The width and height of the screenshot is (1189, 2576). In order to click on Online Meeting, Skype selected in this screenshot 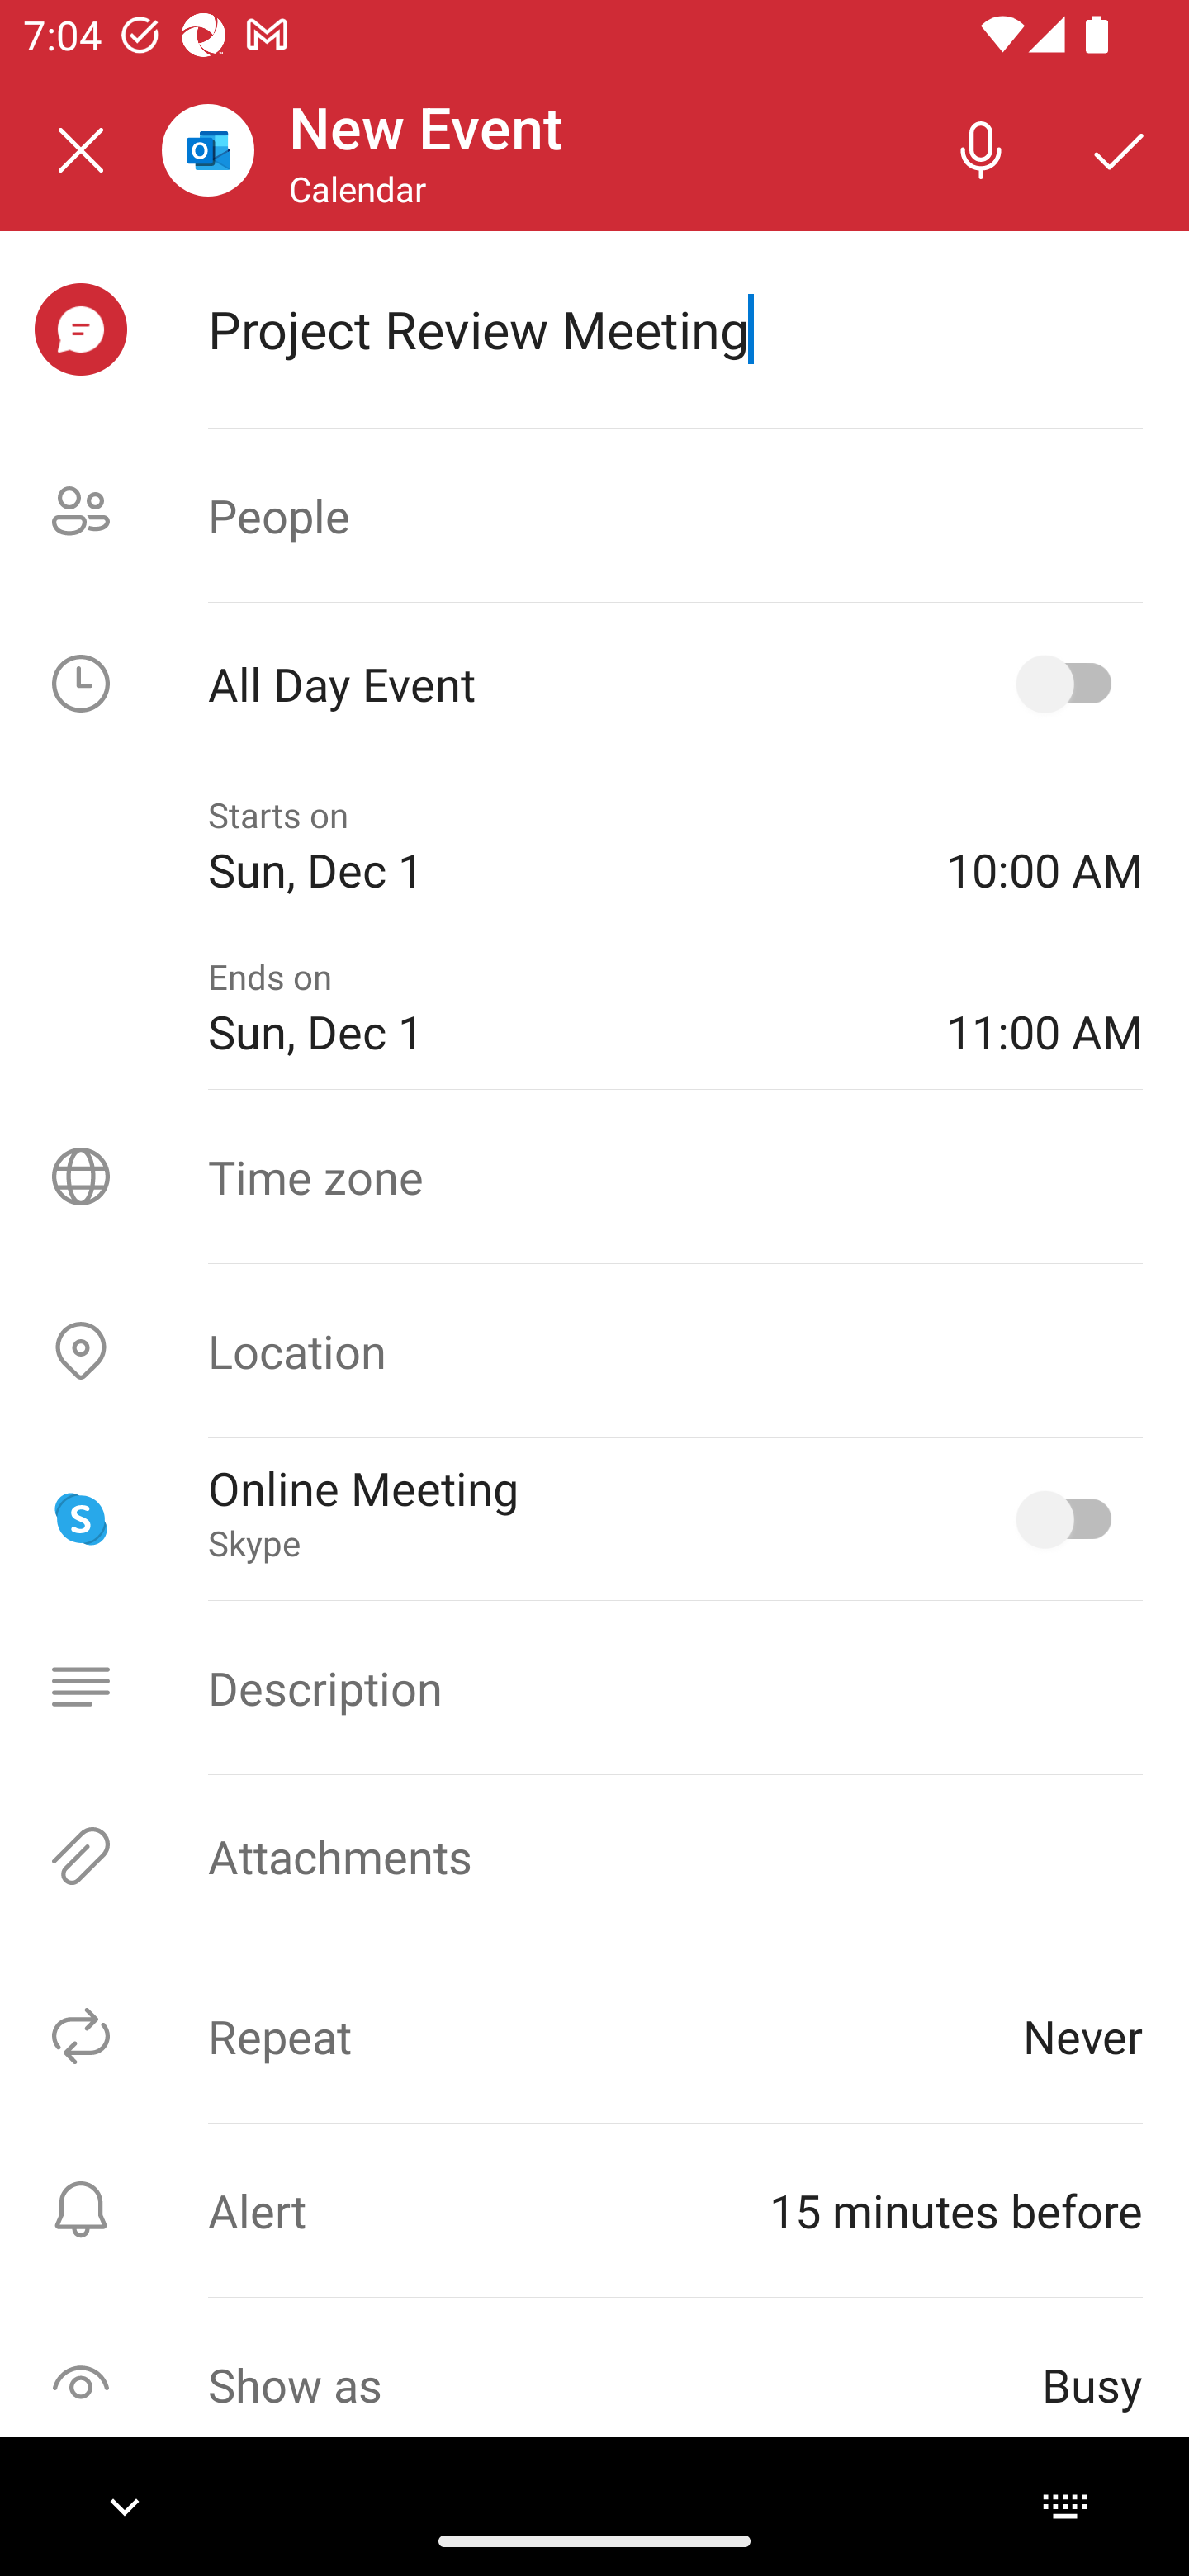, I will do `click(1070, 1518)`.